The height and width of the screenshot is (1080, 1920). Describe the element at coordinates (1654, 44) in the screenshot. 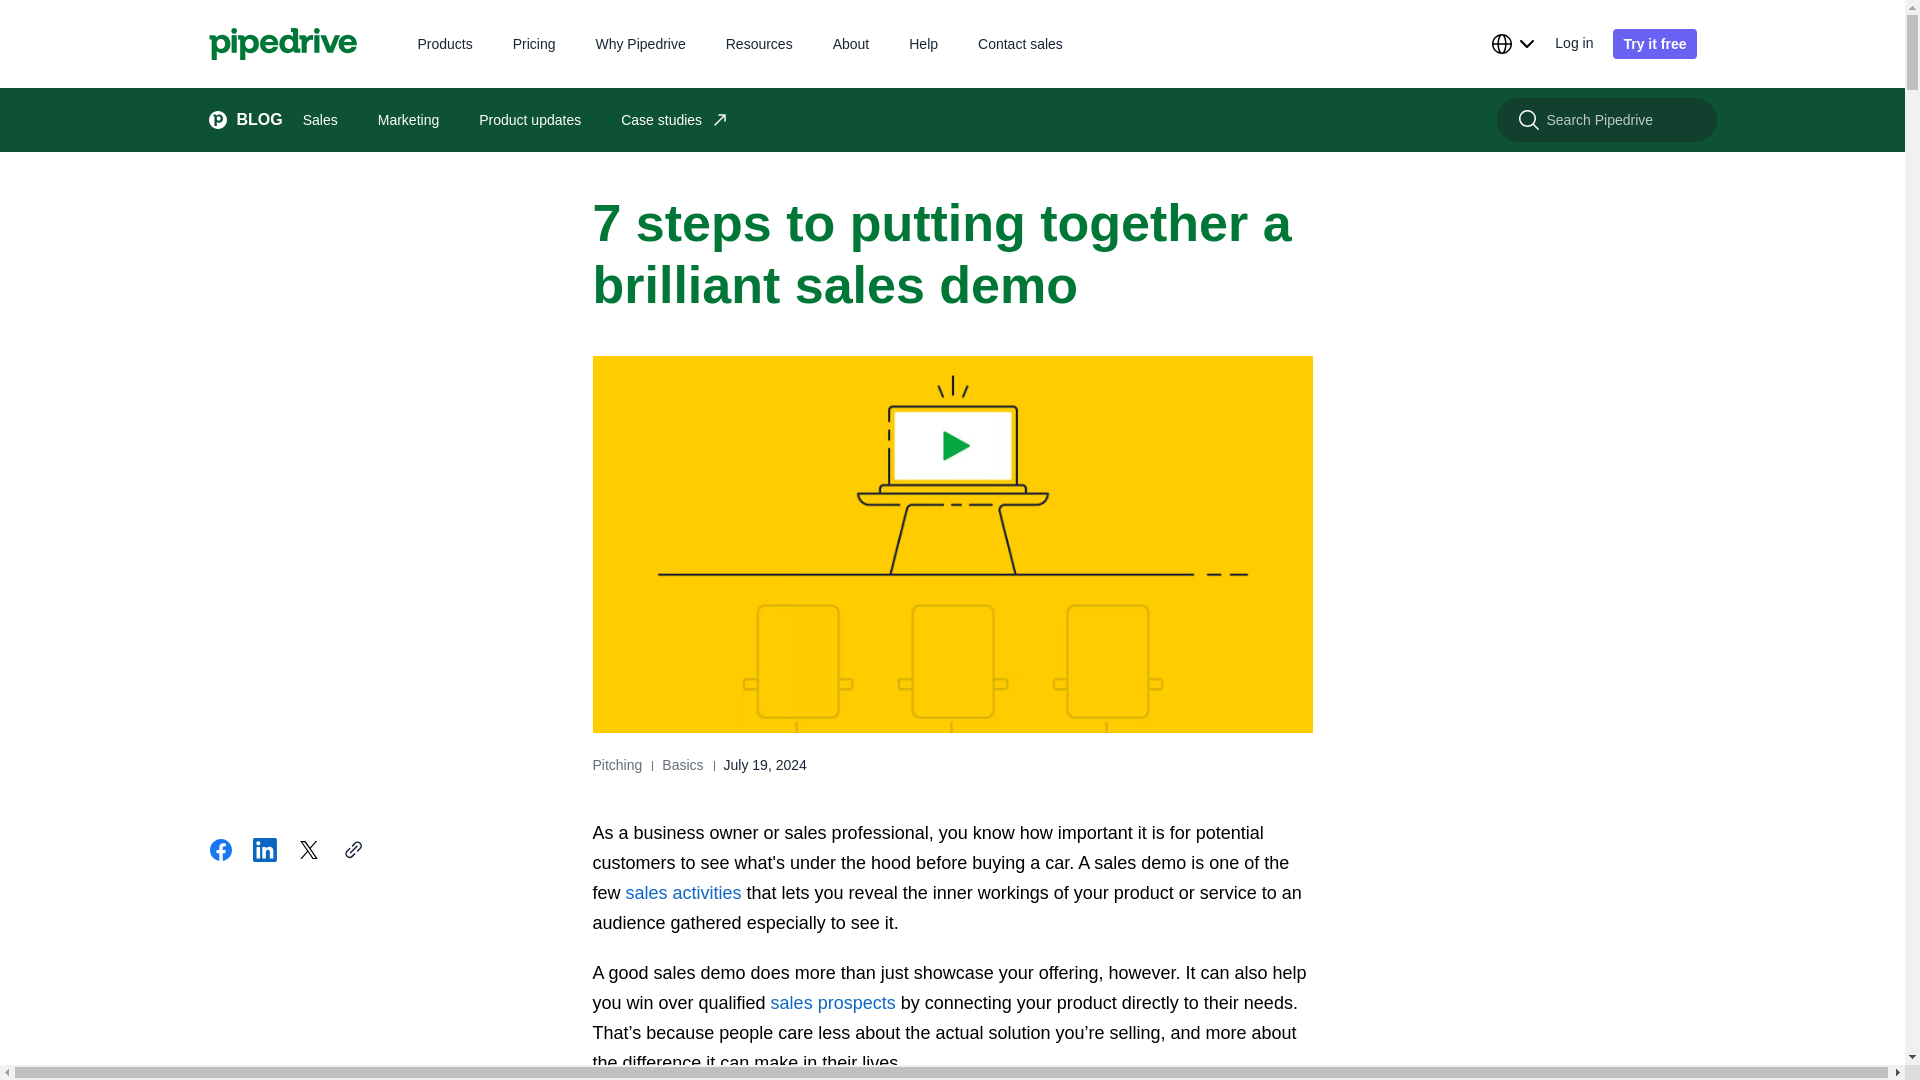

I see `Try it free` at that location.